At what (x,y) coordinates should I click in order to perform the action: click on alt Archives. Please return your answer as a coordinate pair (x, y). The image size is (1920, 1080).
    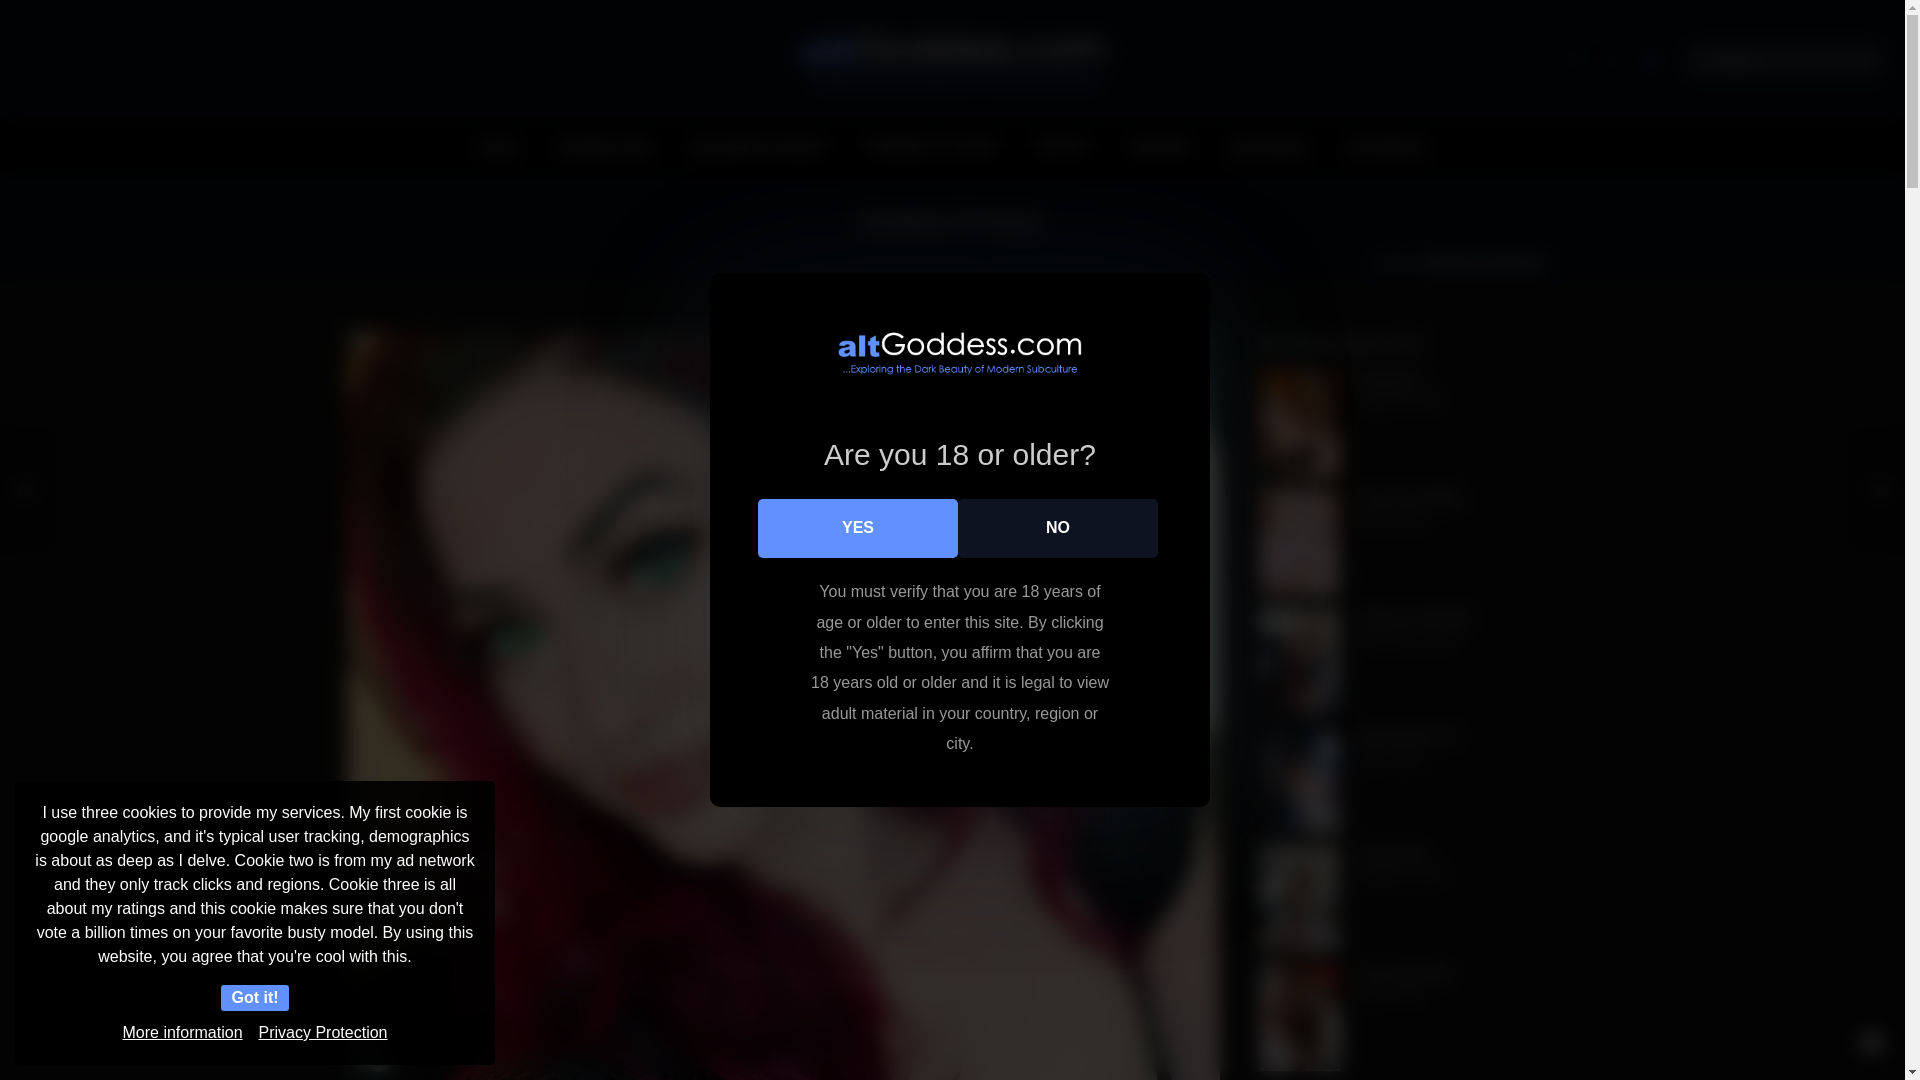
    Looking at the image, I should click on (1268, 146).